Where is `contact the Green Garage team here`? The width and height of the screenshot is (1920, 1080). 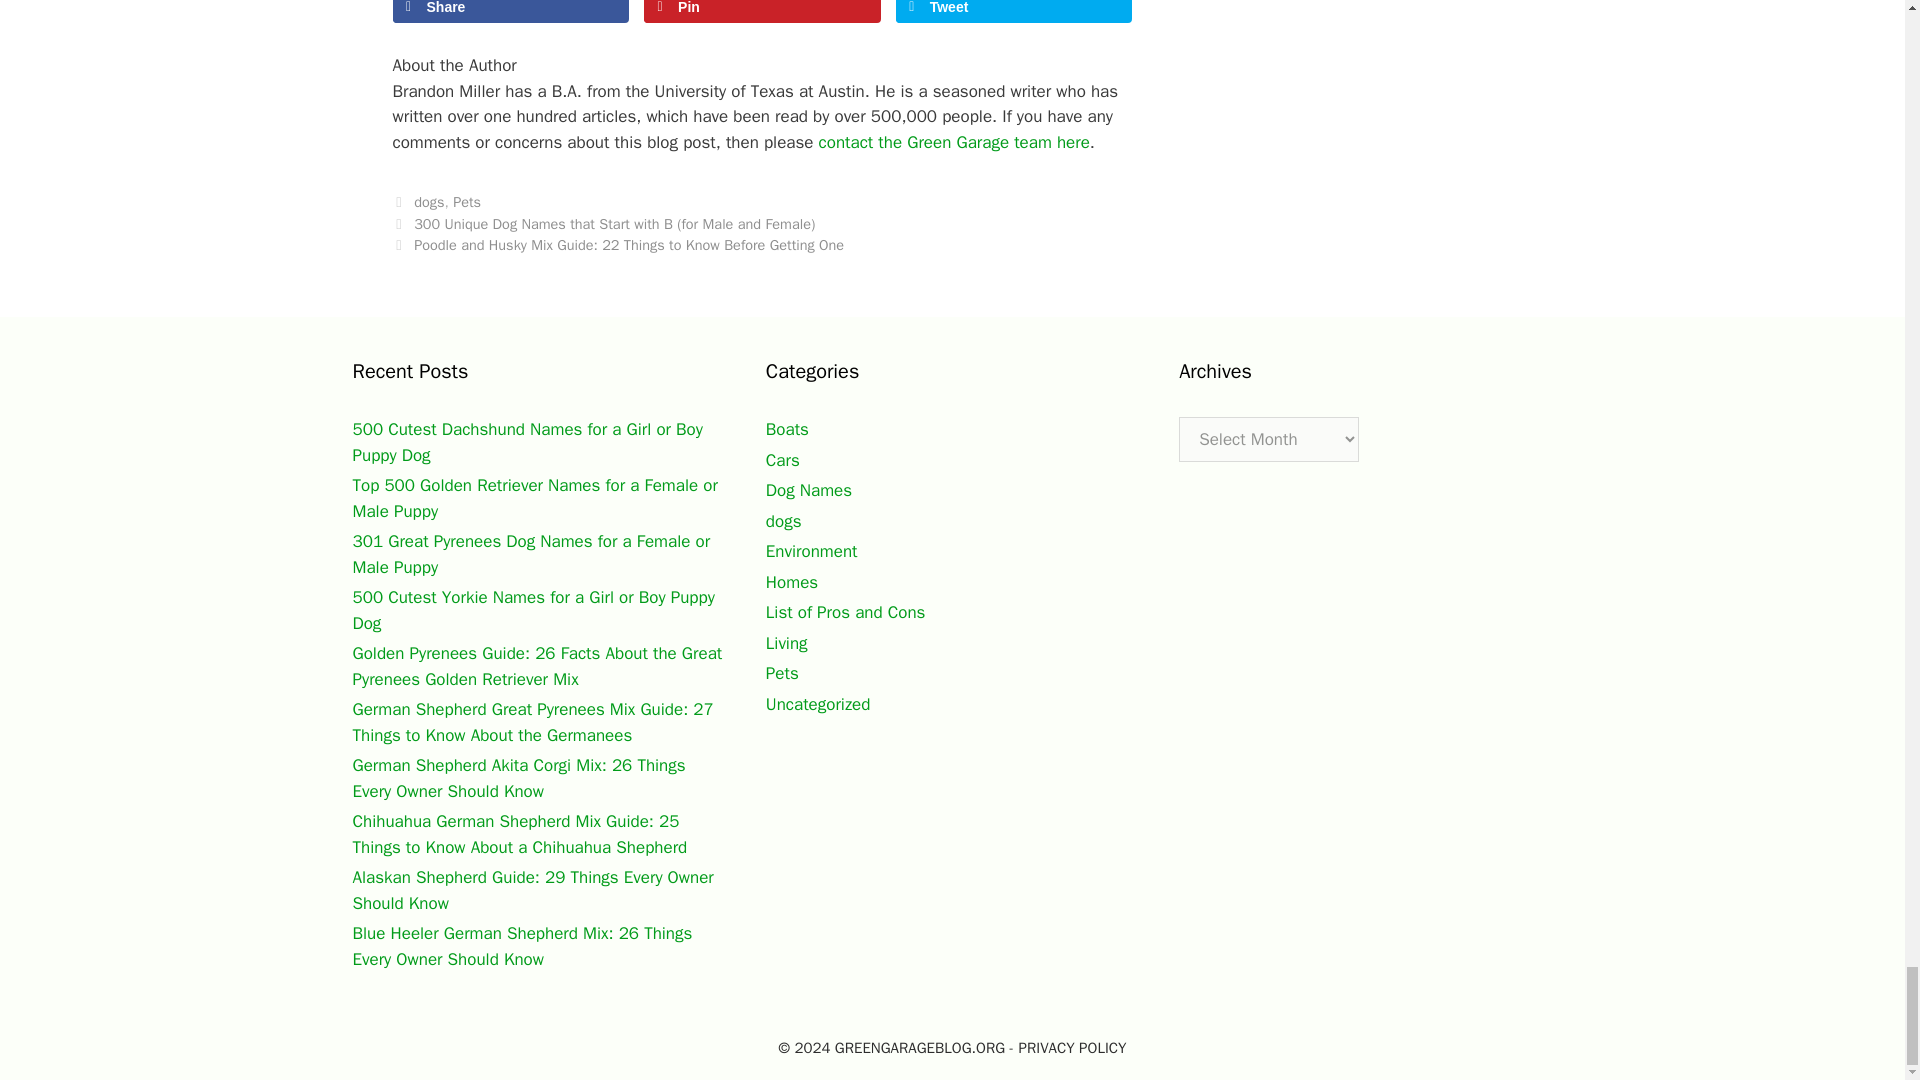
contact the Green Garage team here is located at coordinates (954, 142).